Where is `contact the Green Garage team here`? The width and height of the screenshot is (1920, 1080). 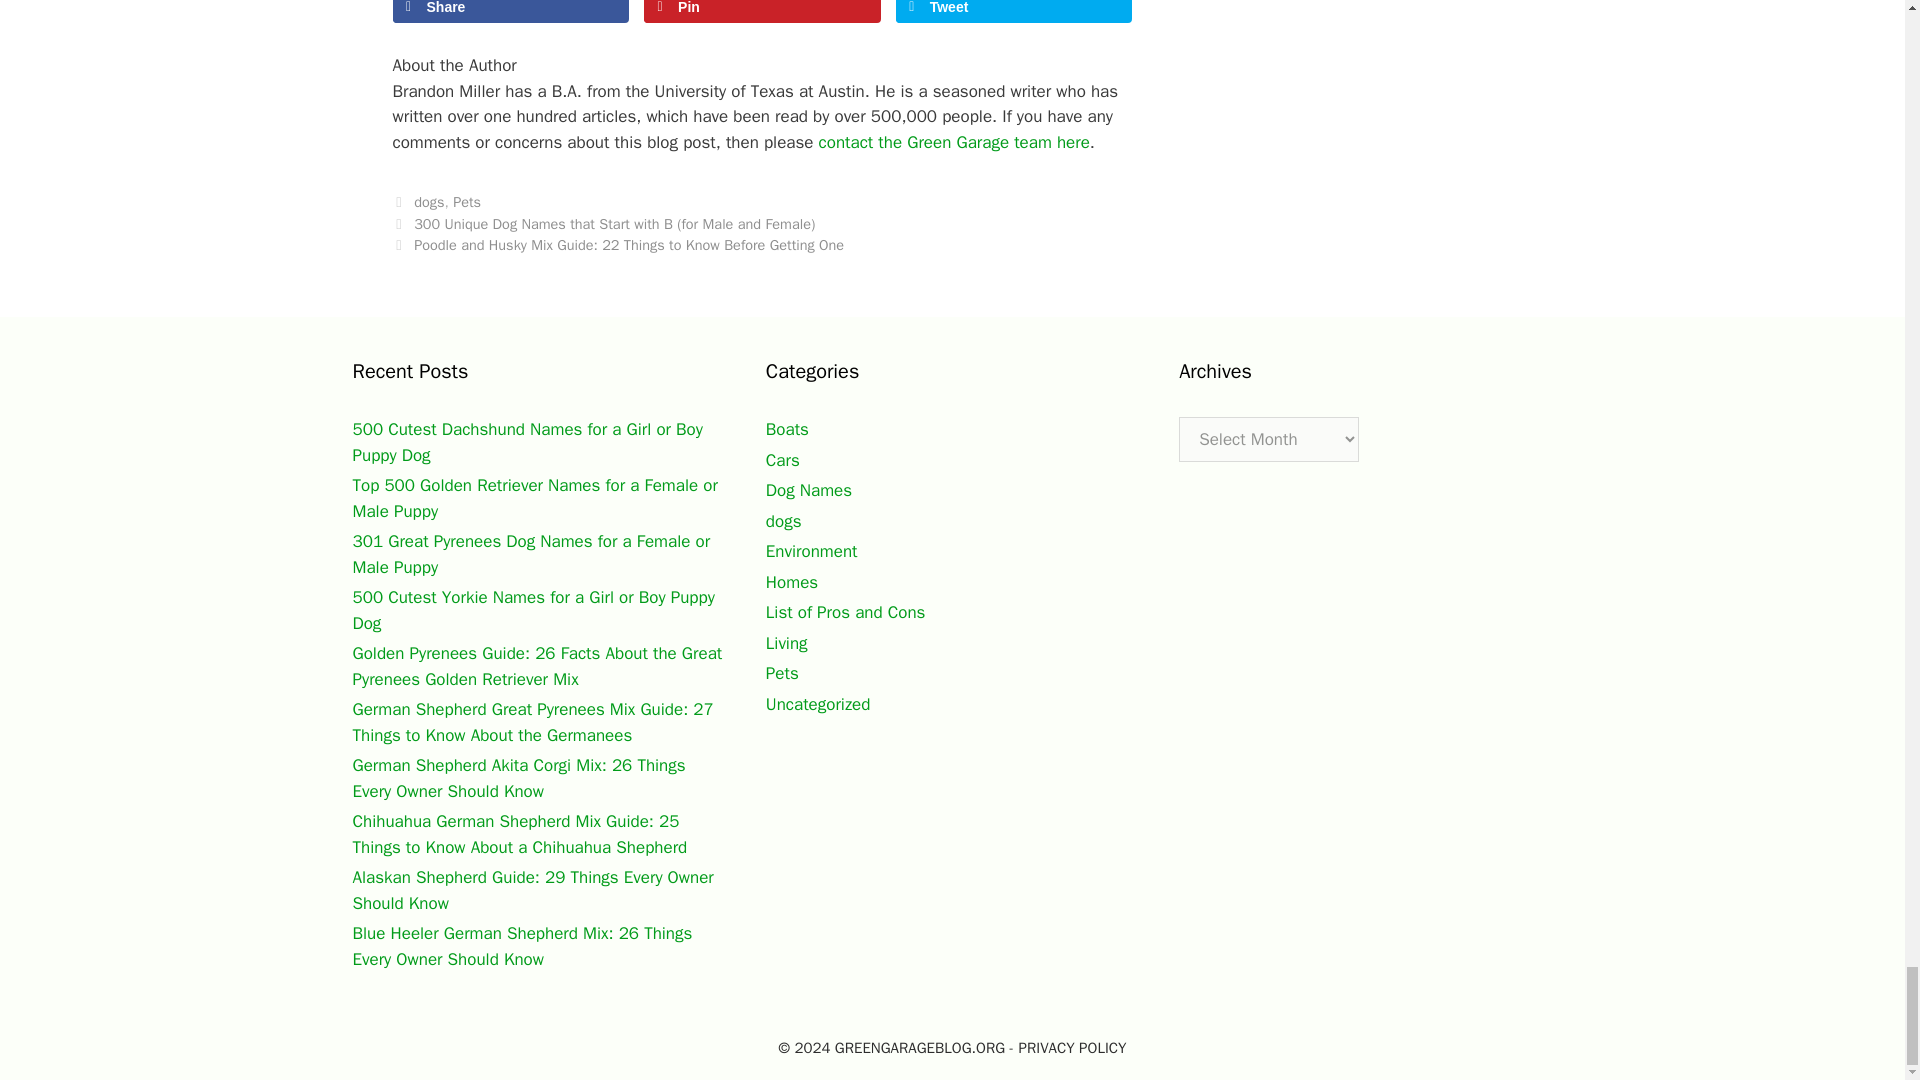
contact the Green Garage team here is located at coordinates (954, 142).